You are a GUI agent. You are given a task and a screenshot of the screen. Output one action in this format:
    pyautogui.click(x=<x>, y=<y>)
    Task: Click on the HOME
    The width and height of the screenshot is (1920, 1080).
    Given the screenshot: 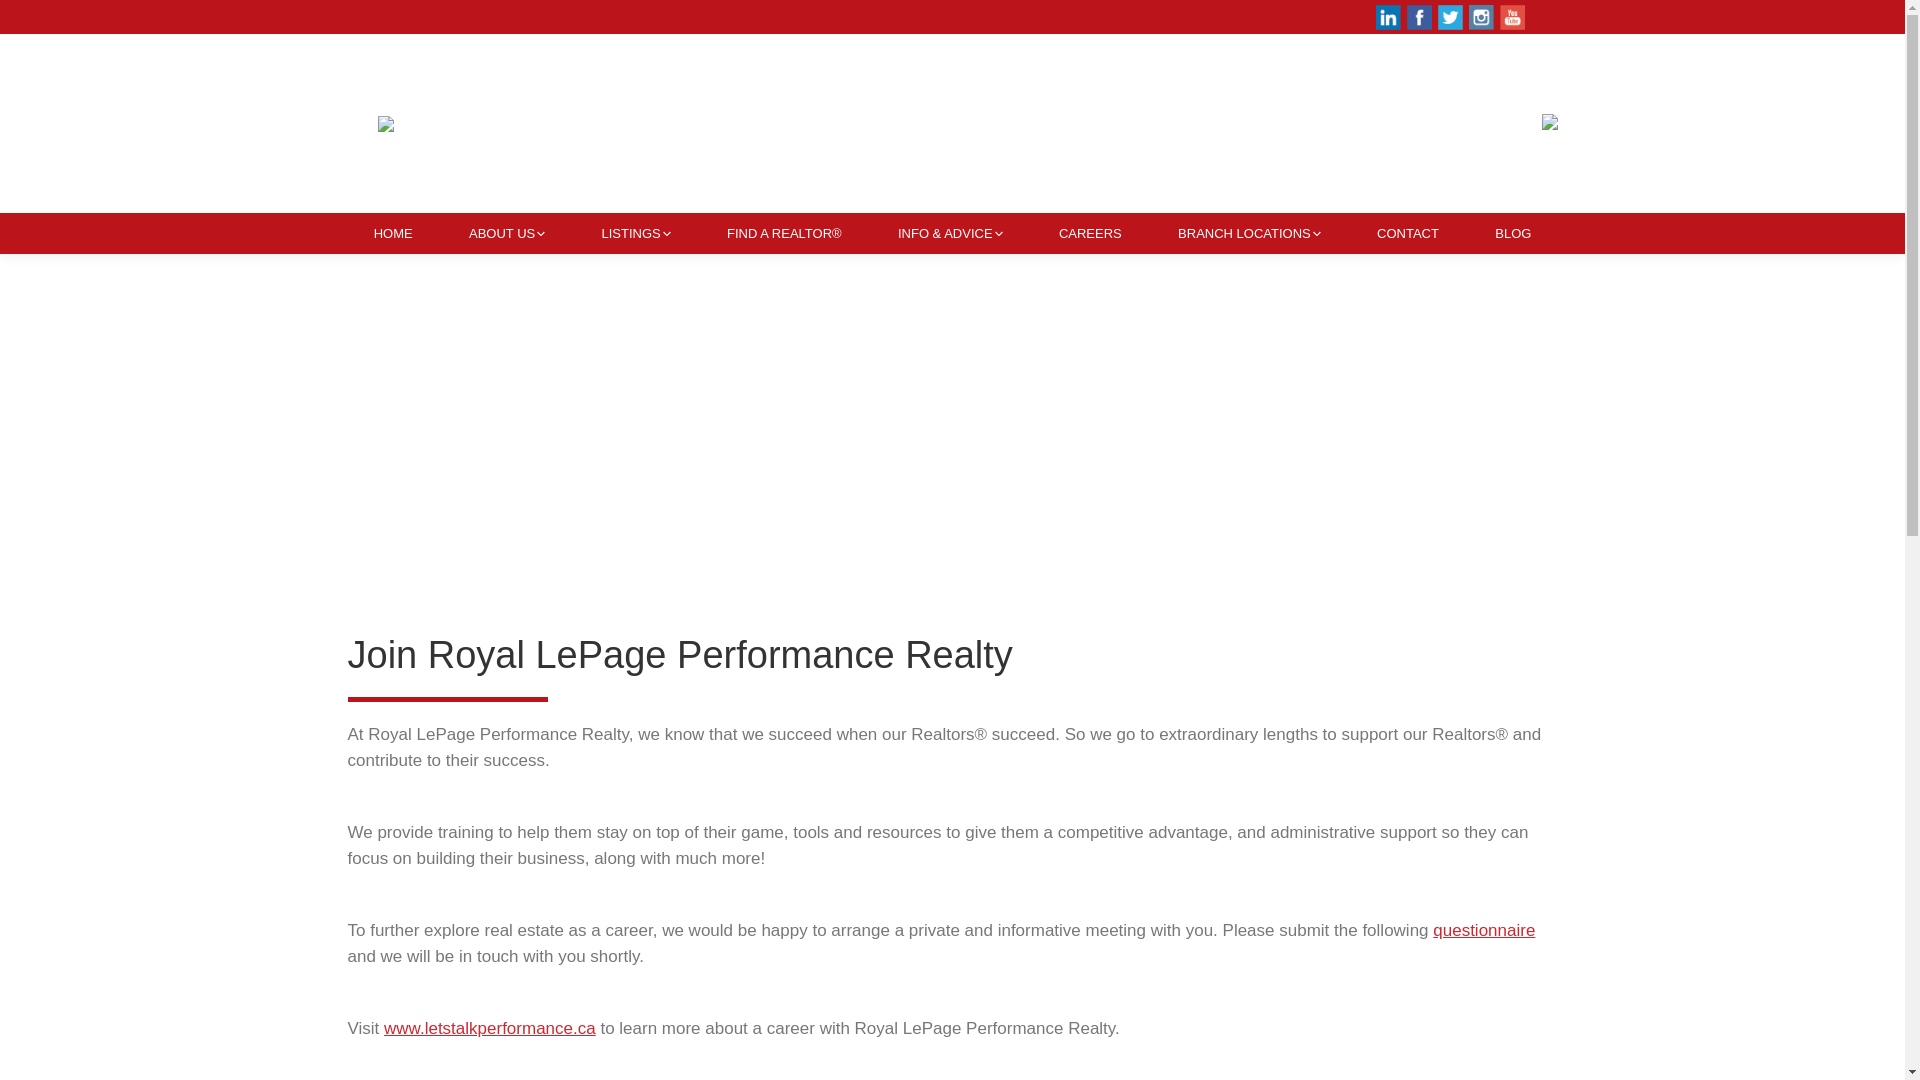 What is the action you would take?
    pyautogui.click(x=393, y=233)
    